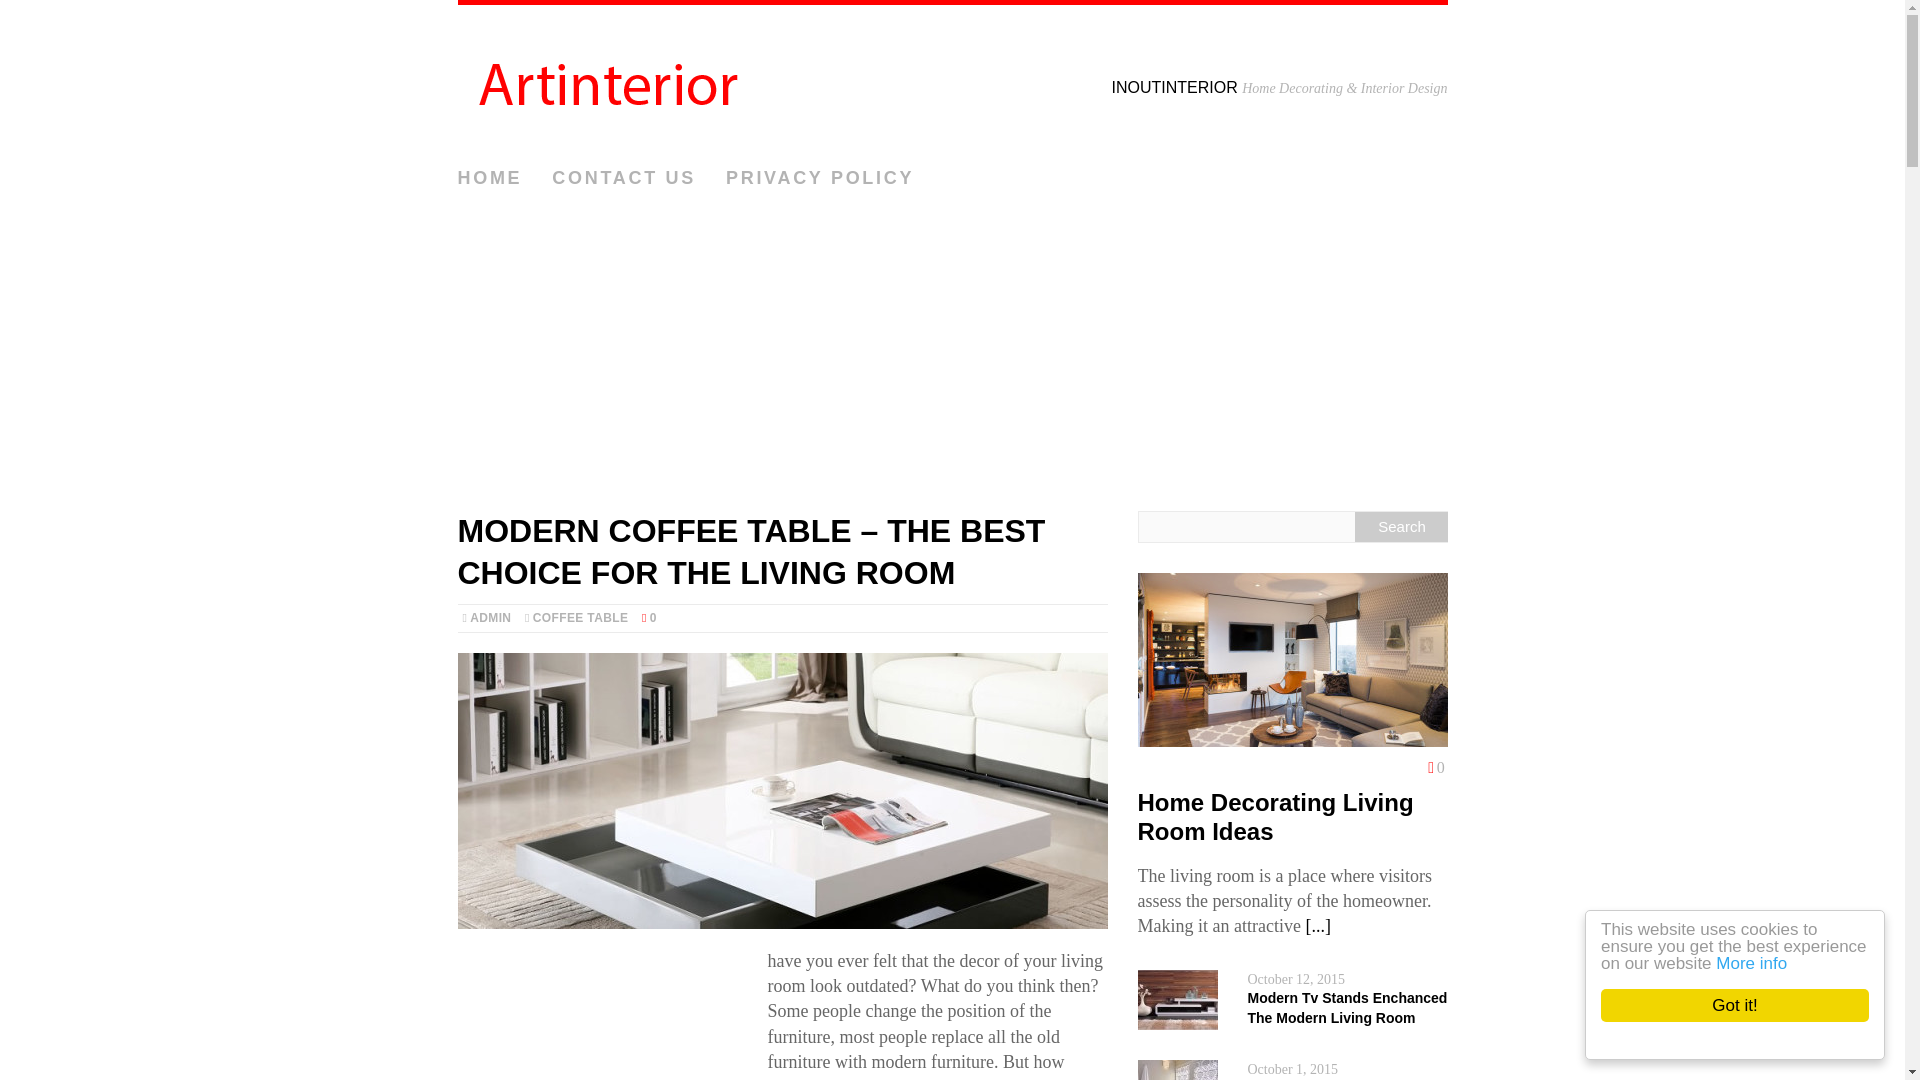 This screenshot has height=1080, width=1920. I want to click on Home Decorating Living Room Ideas, so click(1292, 734).